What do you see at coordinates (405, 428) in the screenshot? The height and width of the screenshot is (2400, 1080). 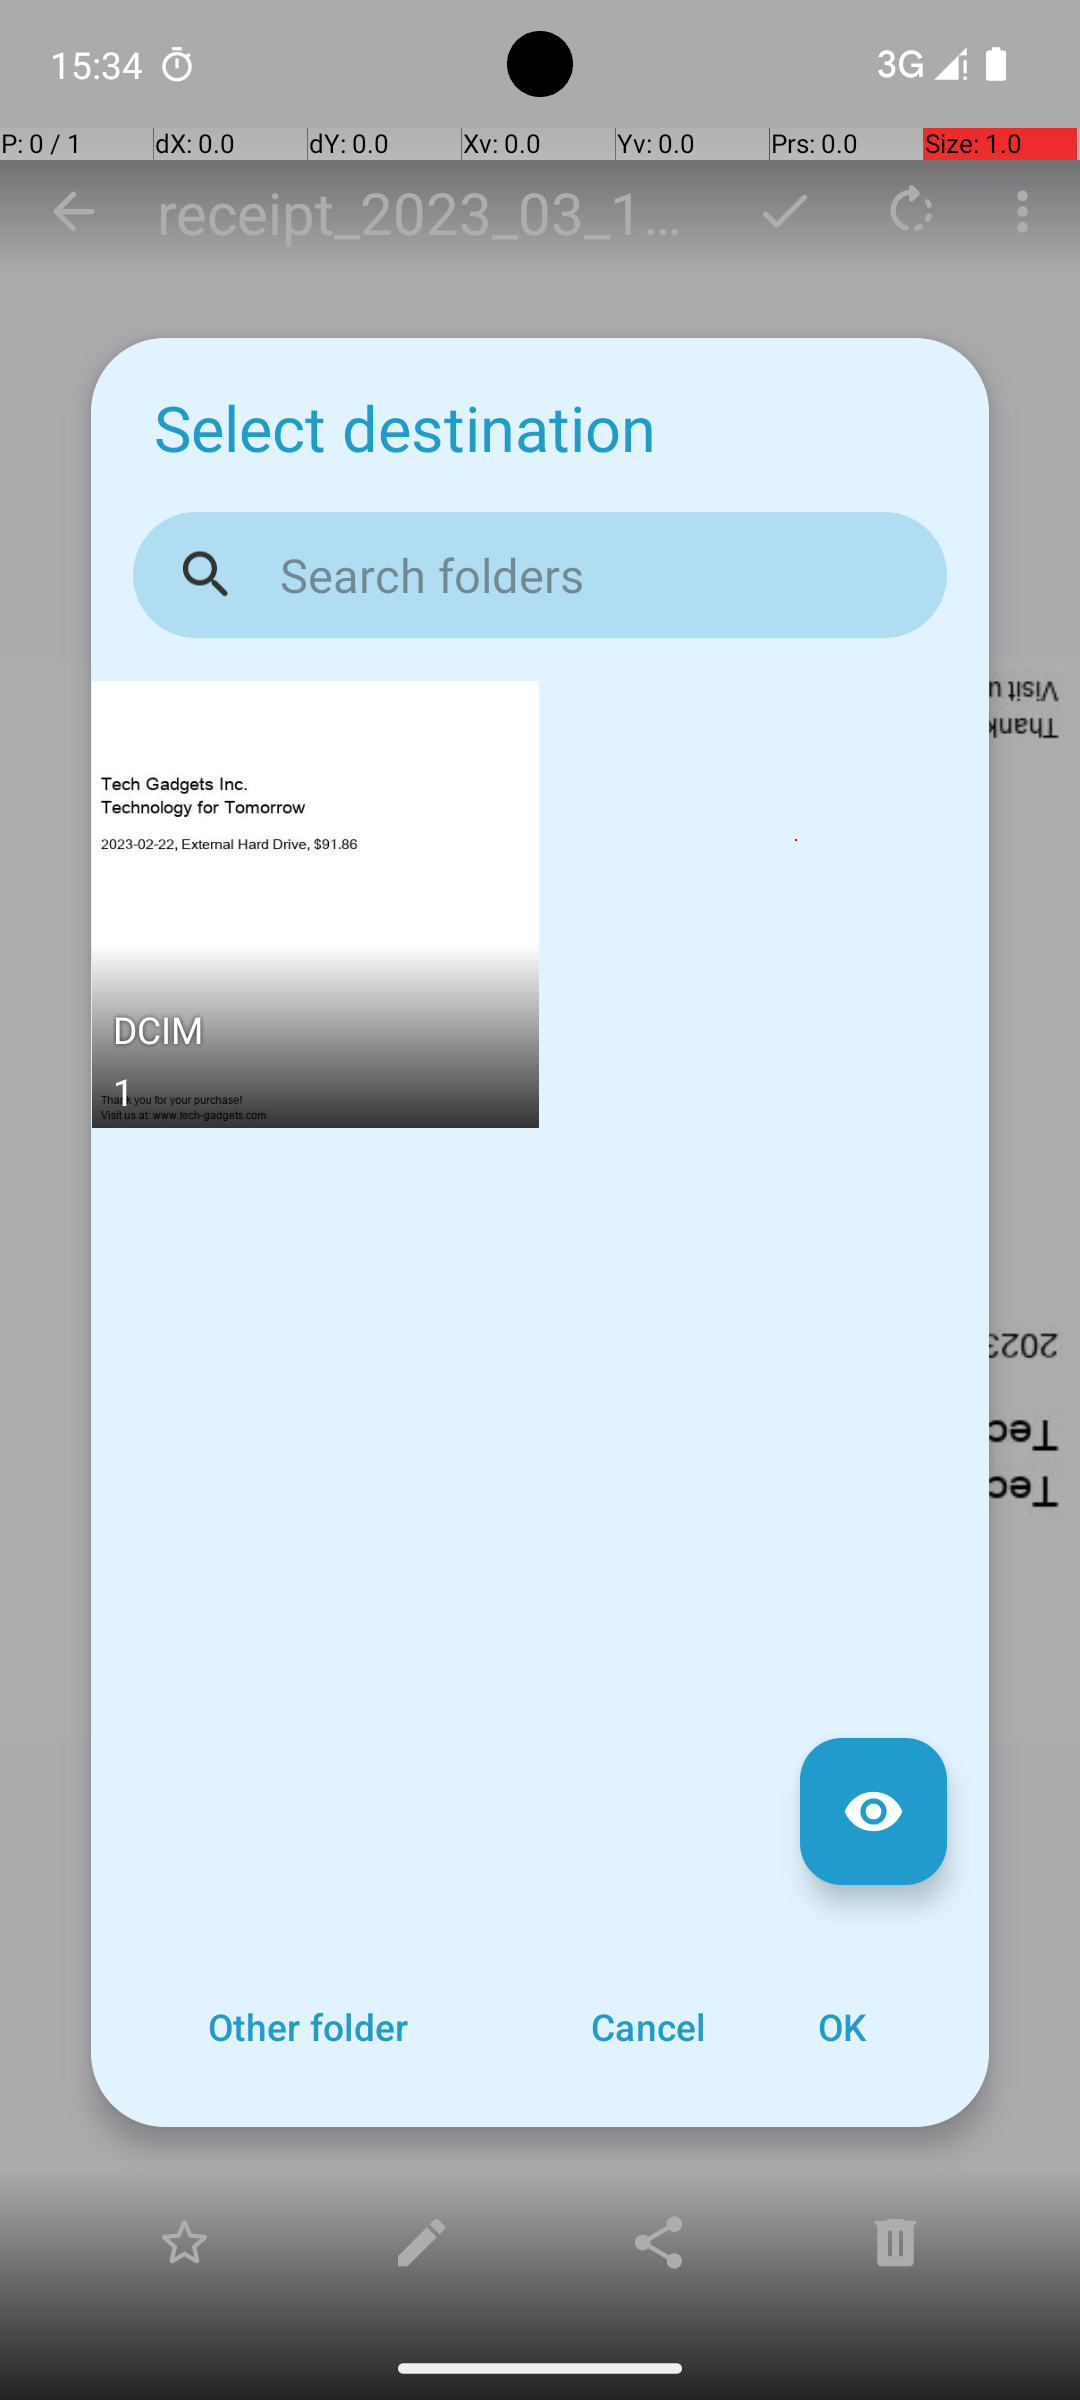 I see `Select destination` at bounding box center [405, 428].